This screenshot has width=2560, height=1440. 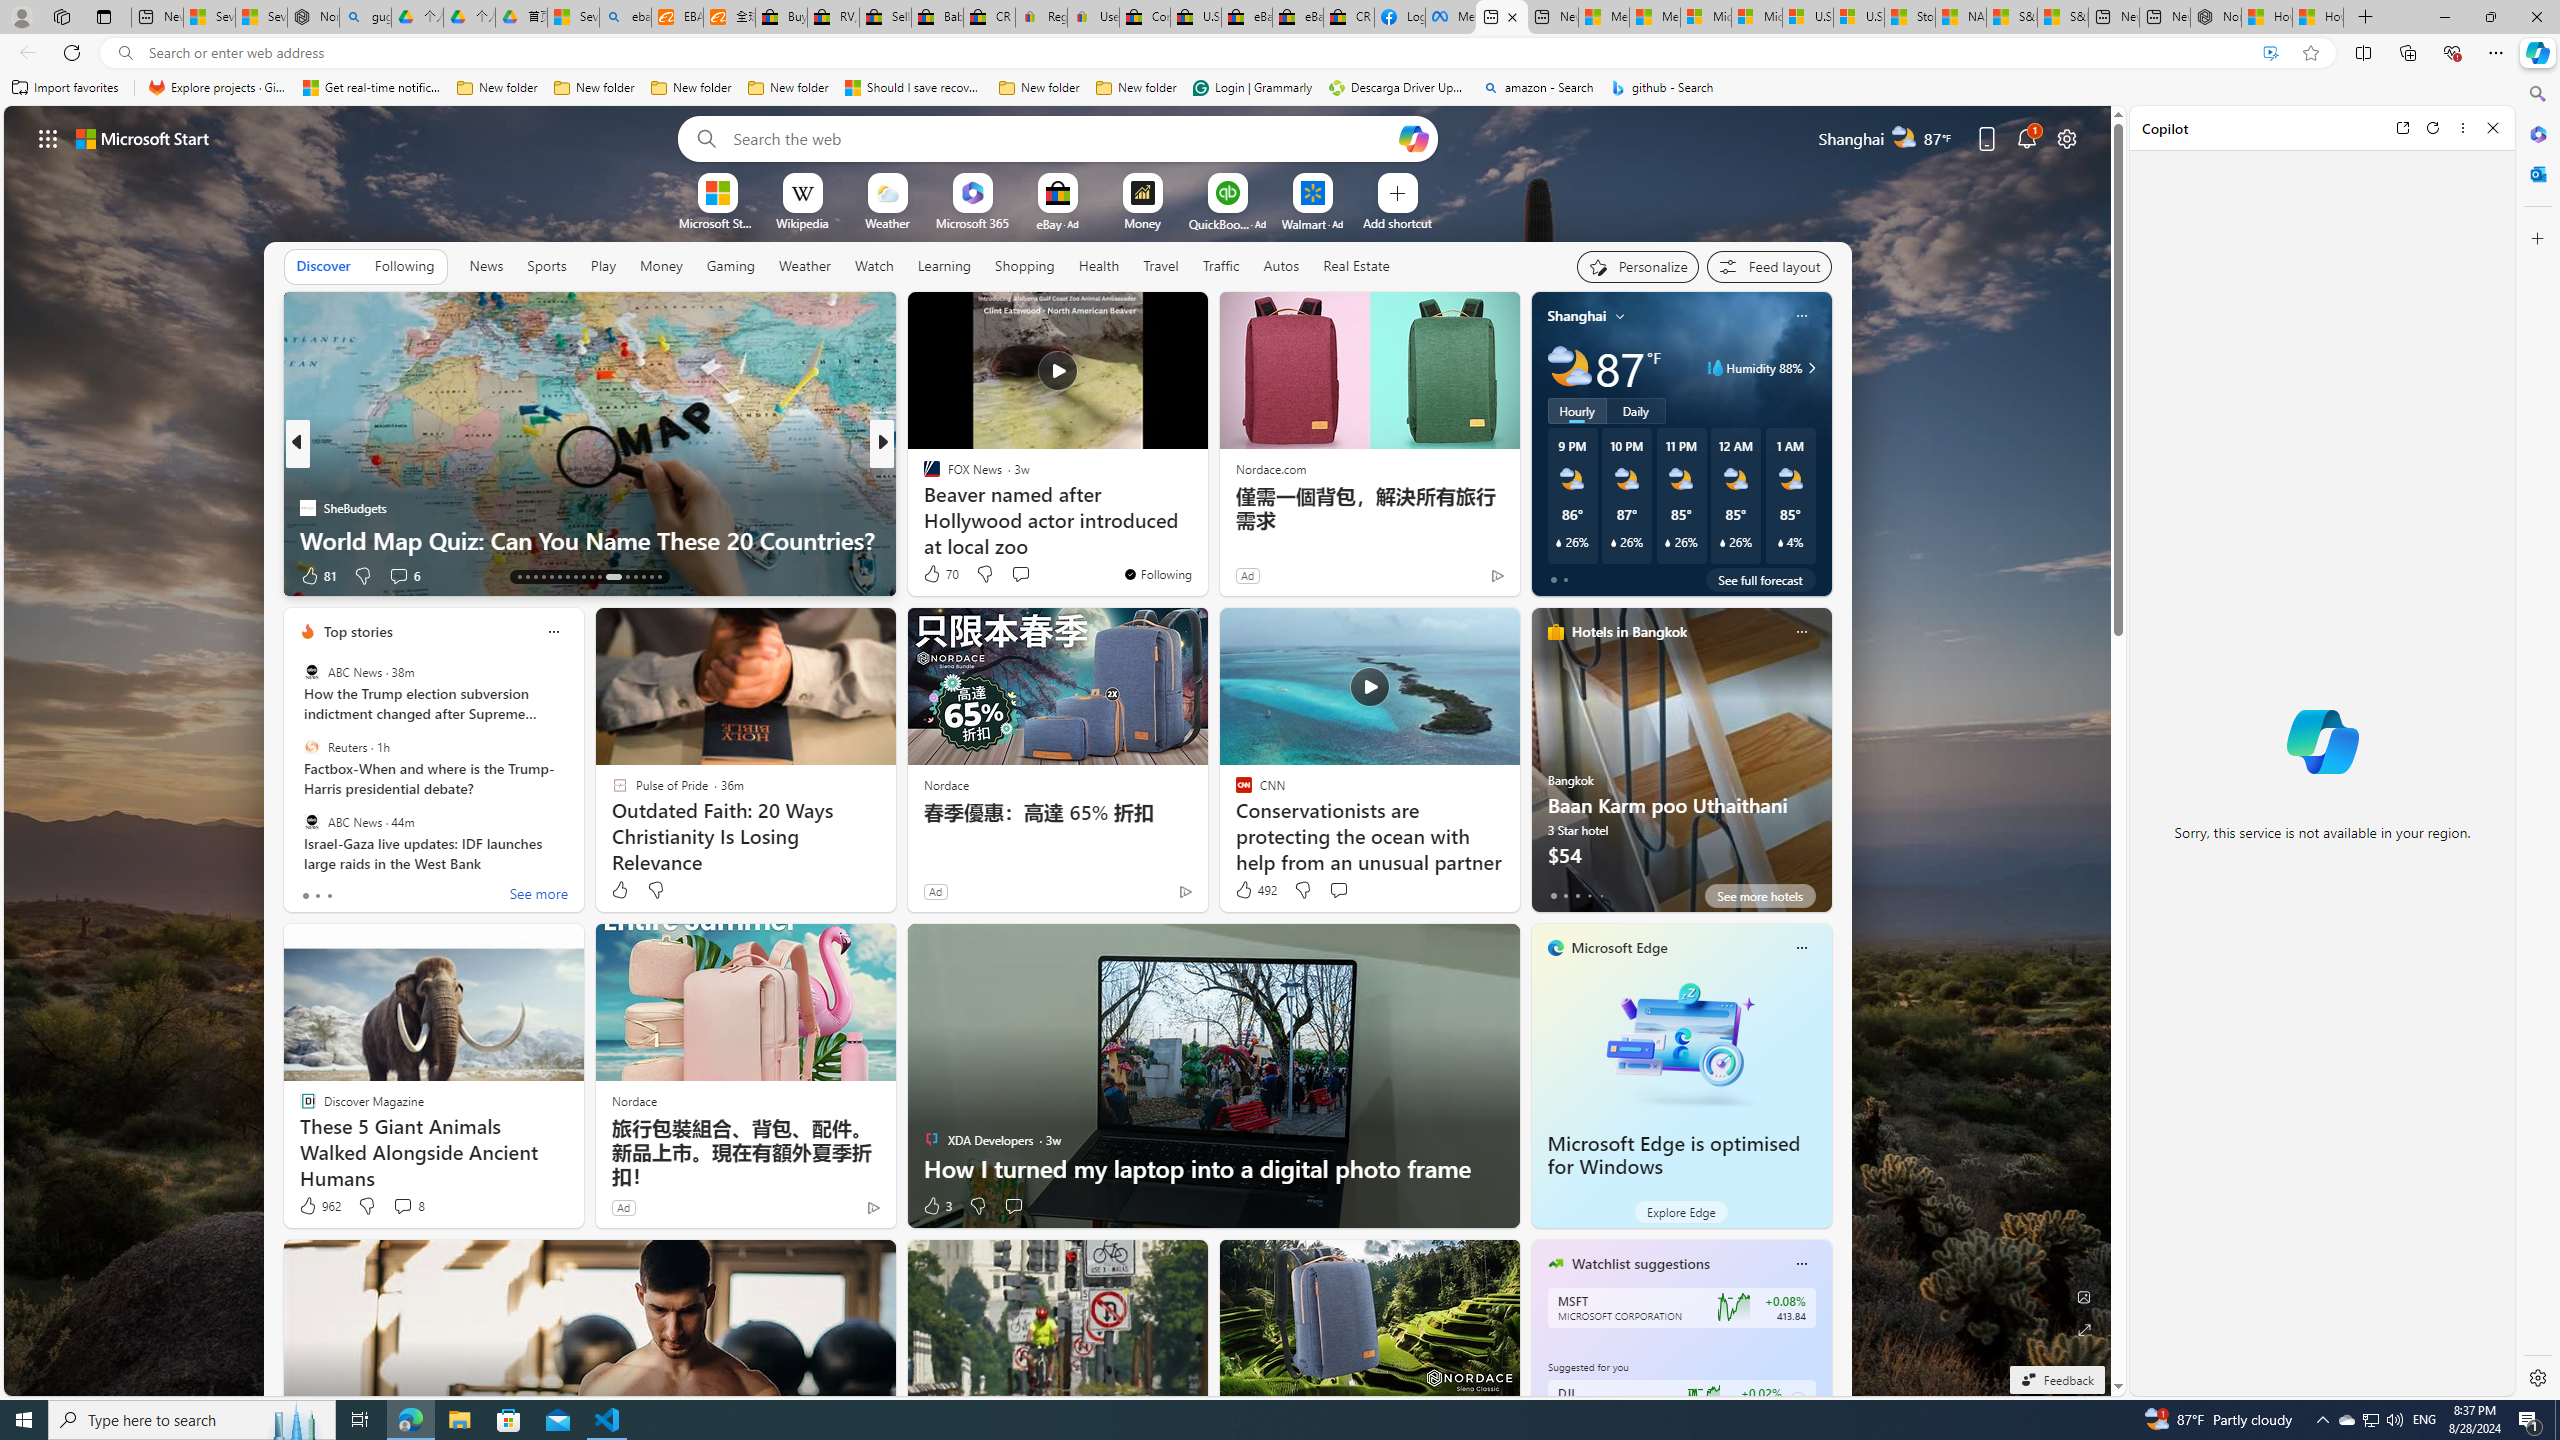 What do you see at coordinates (399, 575) in the screenshot?
I see `View comments 6 Comment` at bounding box center [399, 575].